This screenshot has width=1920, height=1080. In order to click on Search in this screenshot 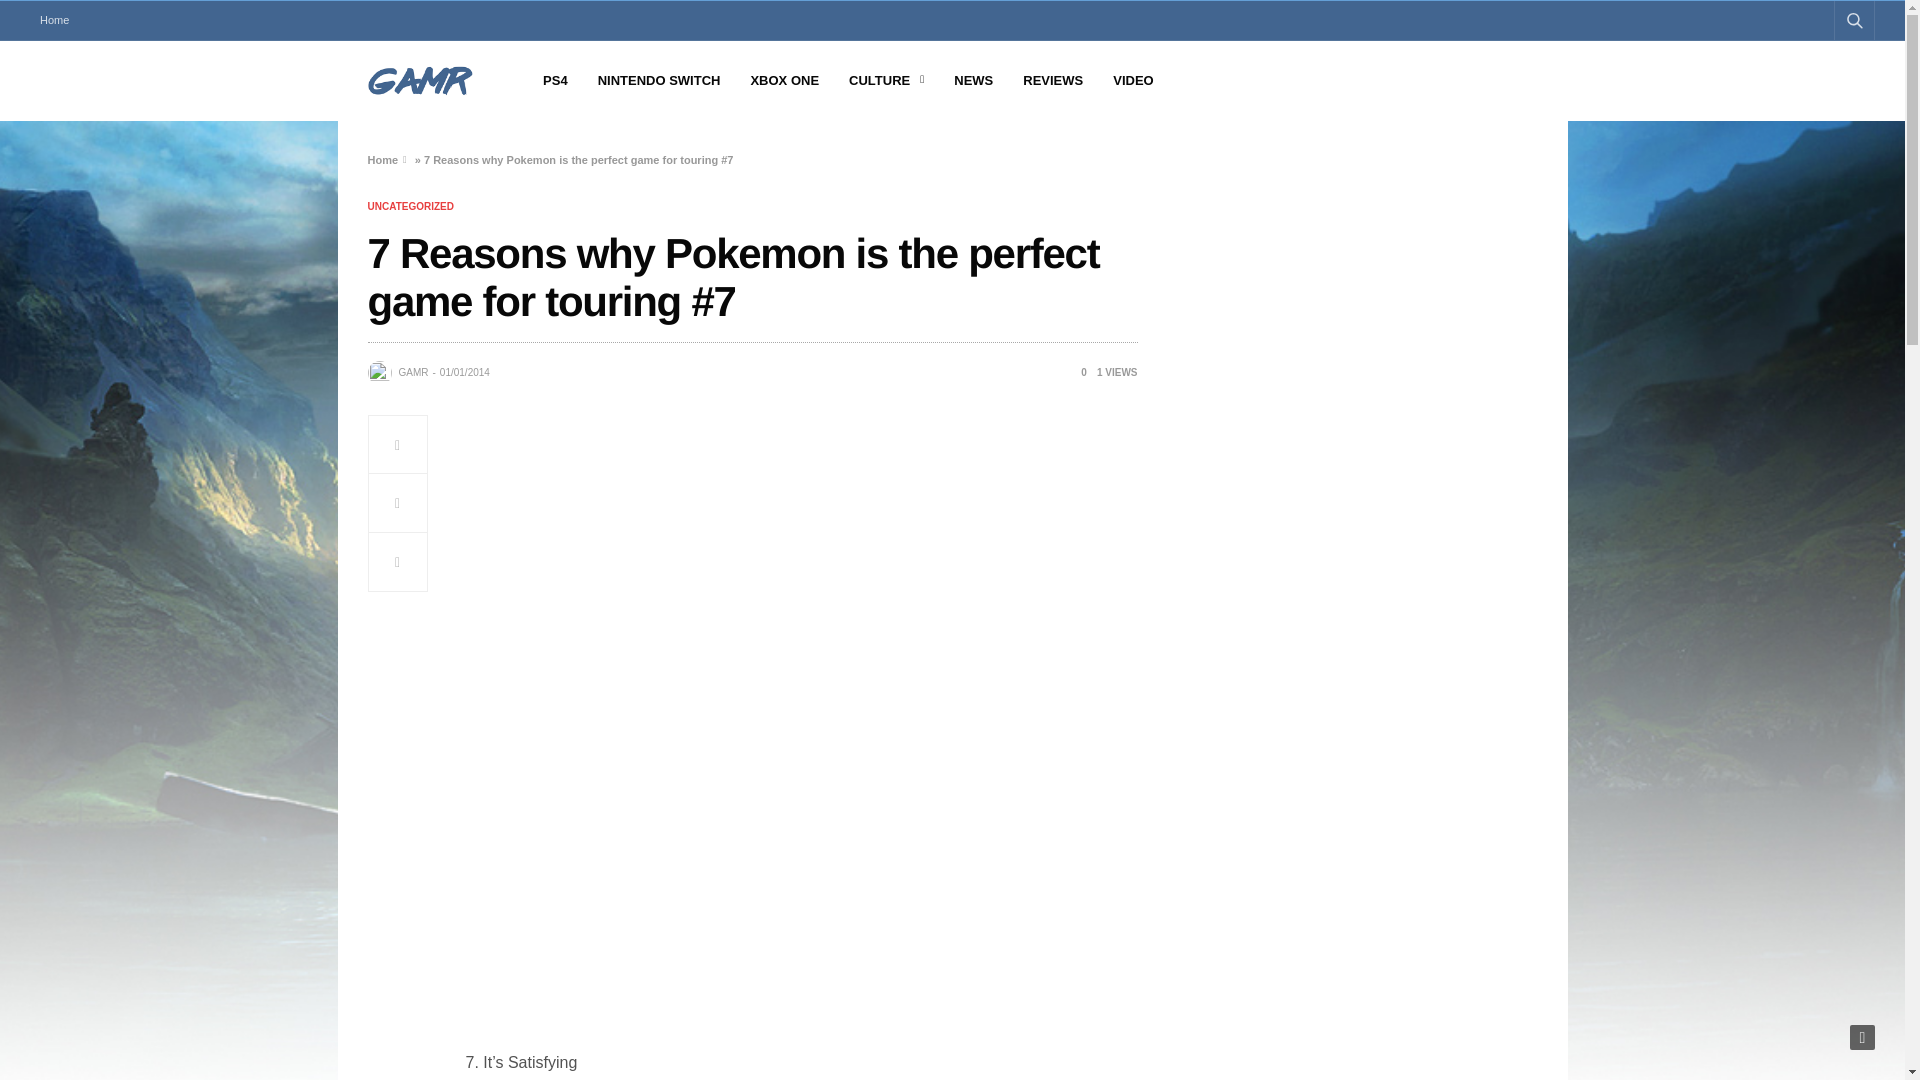, I will do `click(1827, 68)`.